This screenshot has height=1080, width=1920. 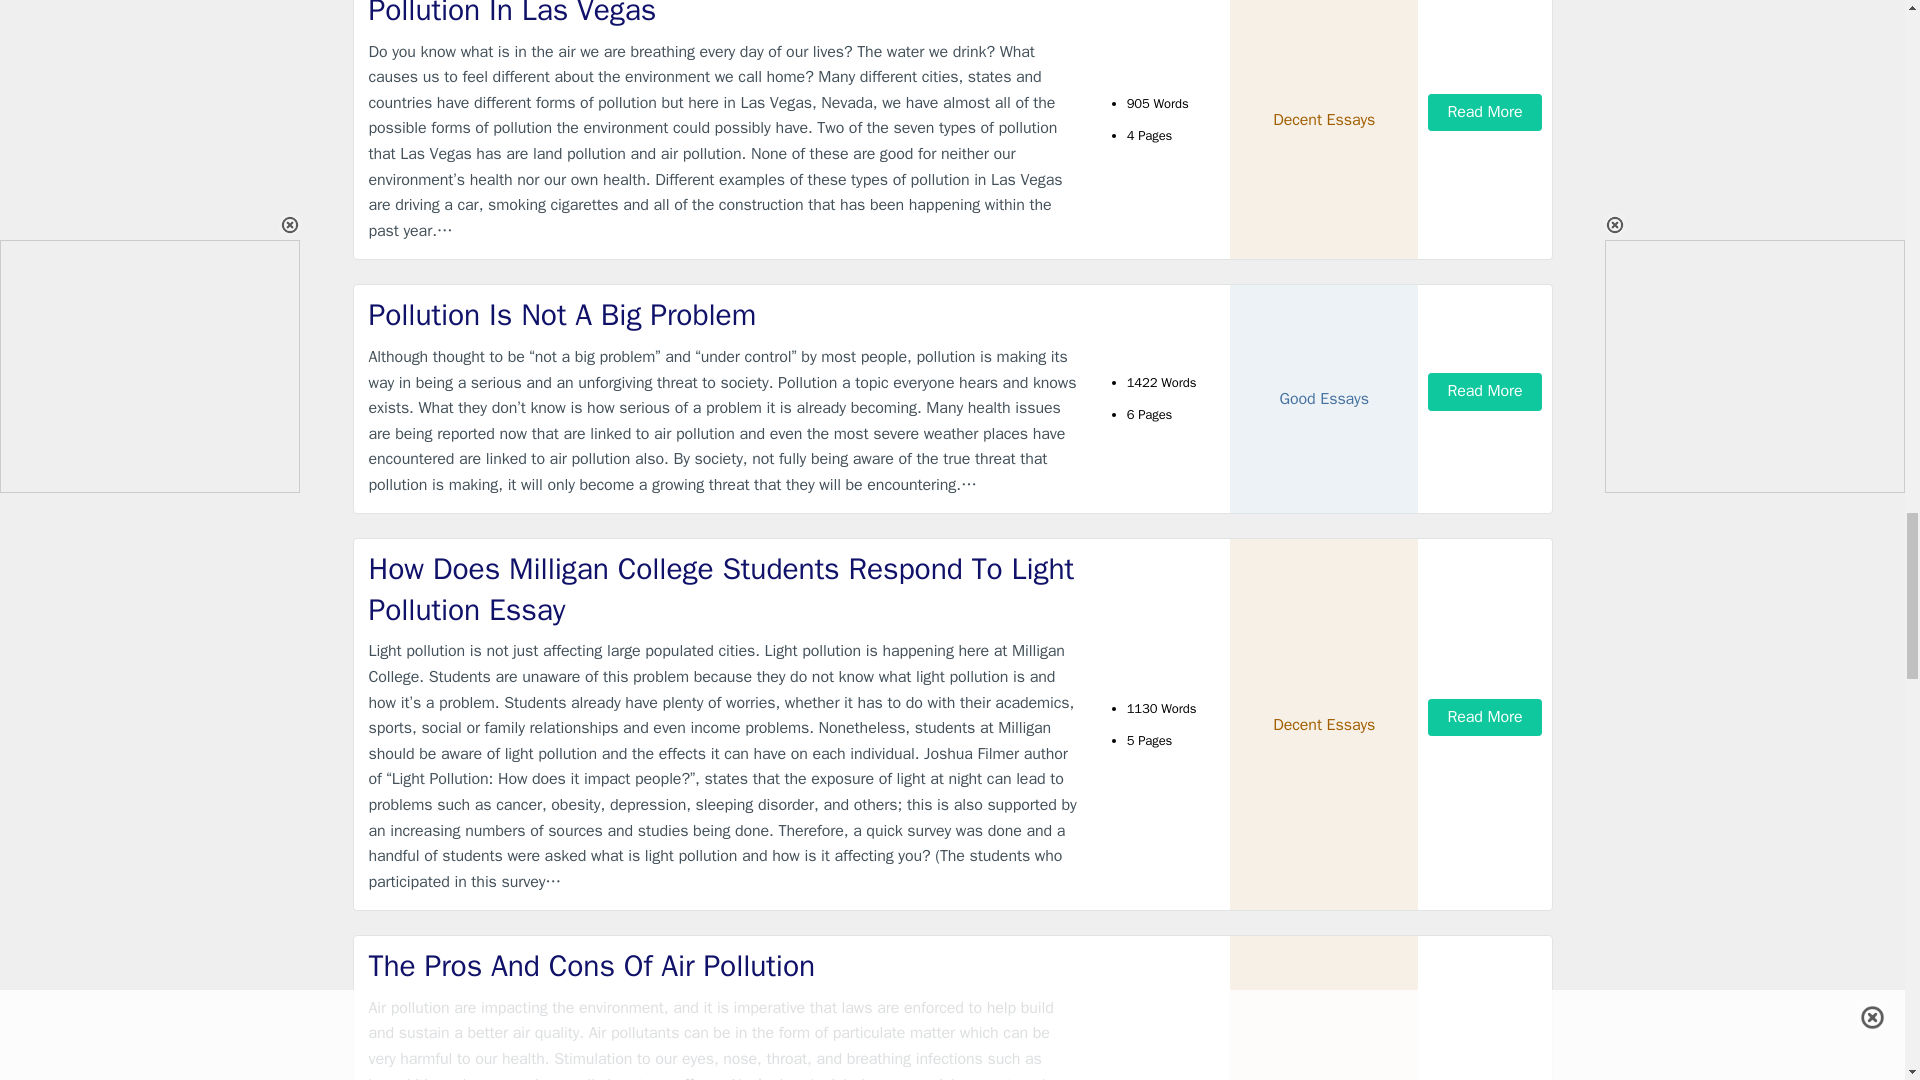 What do you see at coordinates (1484, 112) in the screenshot?
I see `Read More` at bounding box center [1484, 112].